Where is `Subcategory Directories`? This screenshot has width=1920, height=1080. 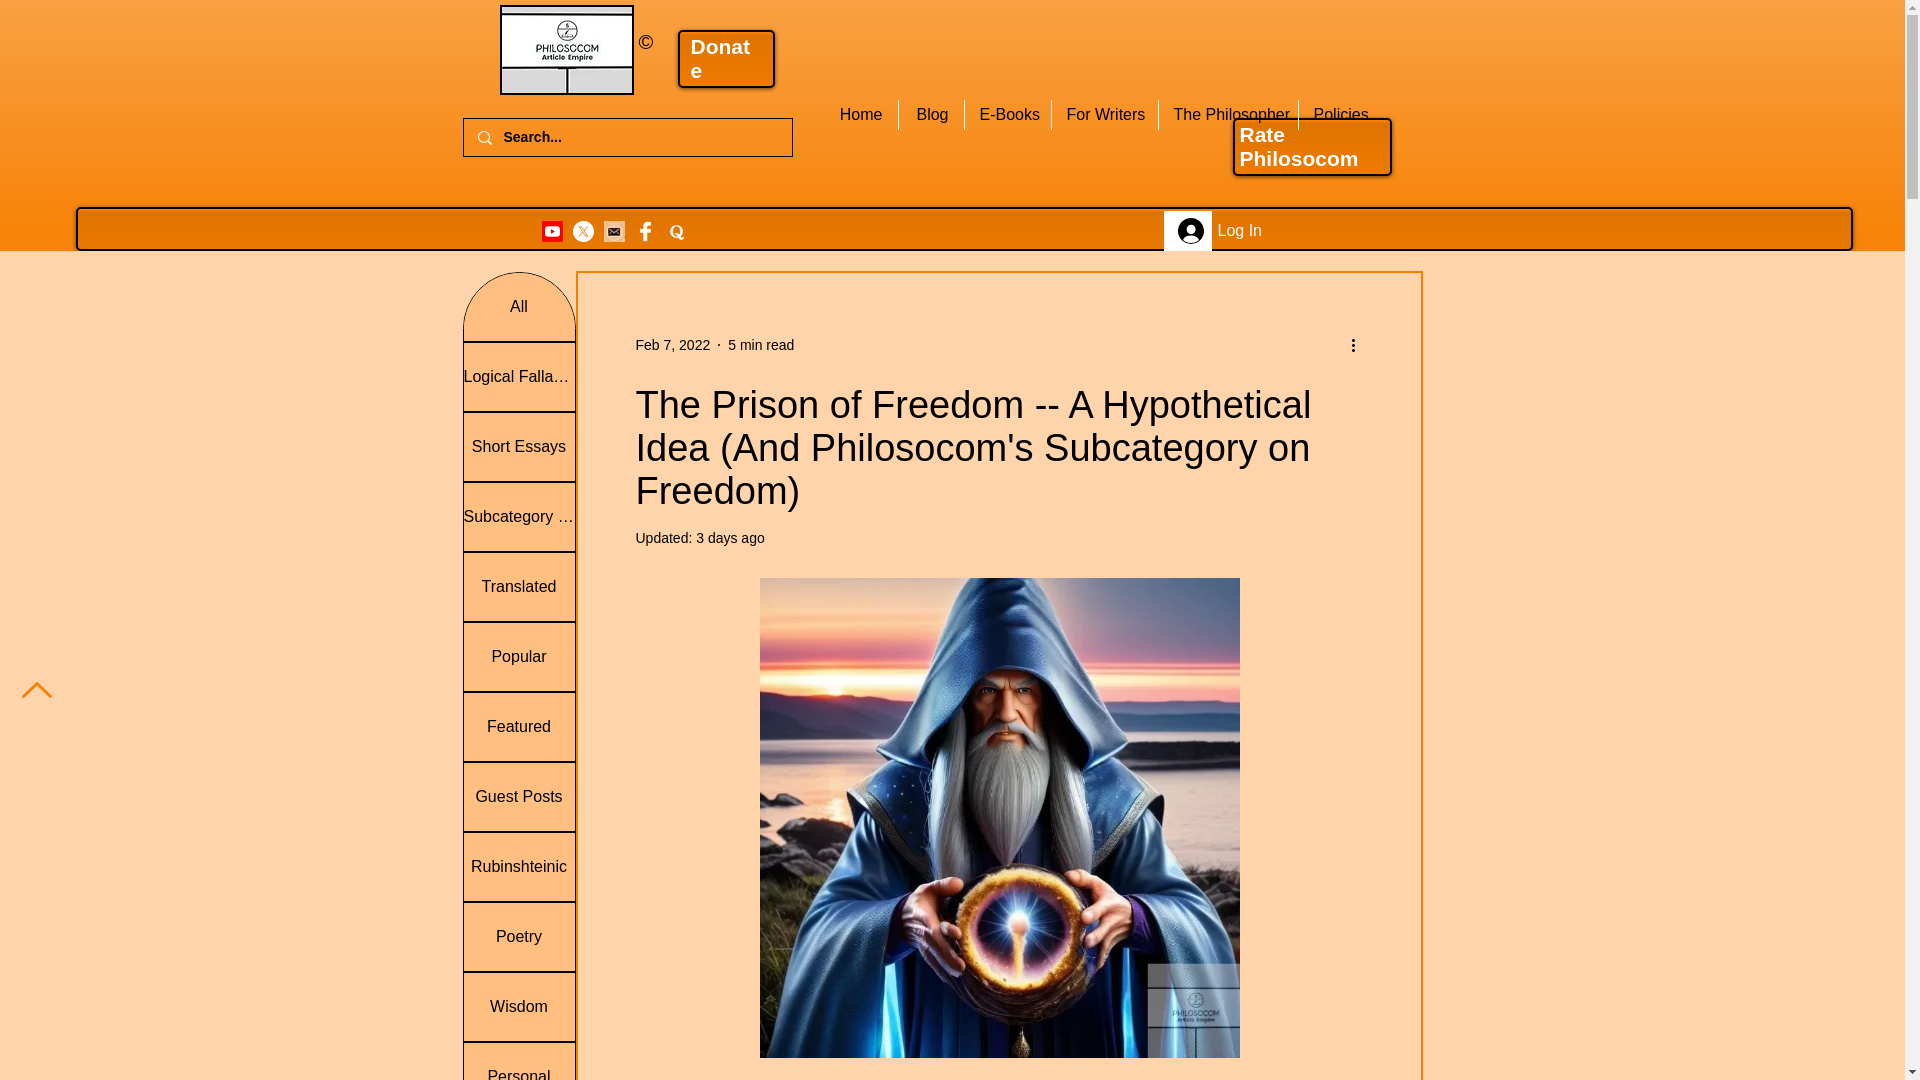 Subcategory Directories is located at coordinates (519, 516).